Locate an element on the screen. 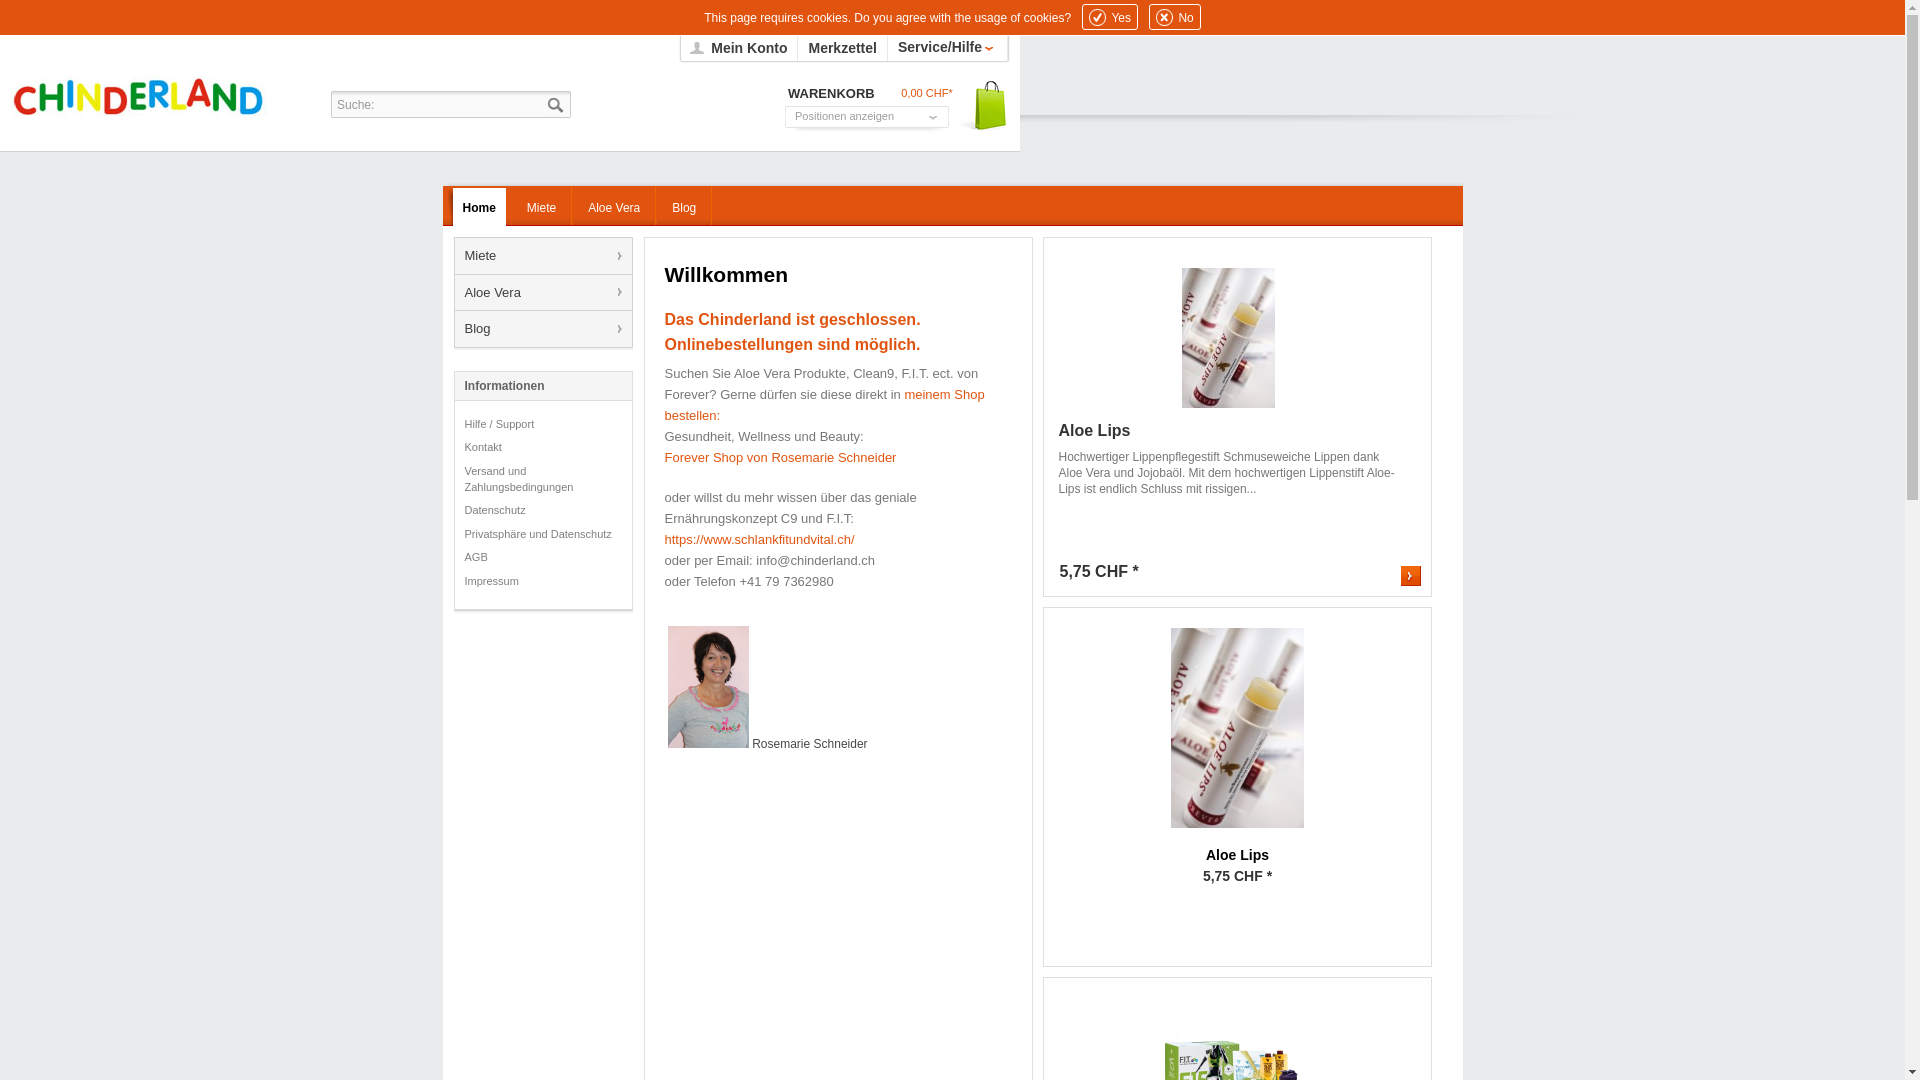 Image resolution: width=1920 pixels, height=1080 pixels. Suchen is located at coordinates (554, 104).